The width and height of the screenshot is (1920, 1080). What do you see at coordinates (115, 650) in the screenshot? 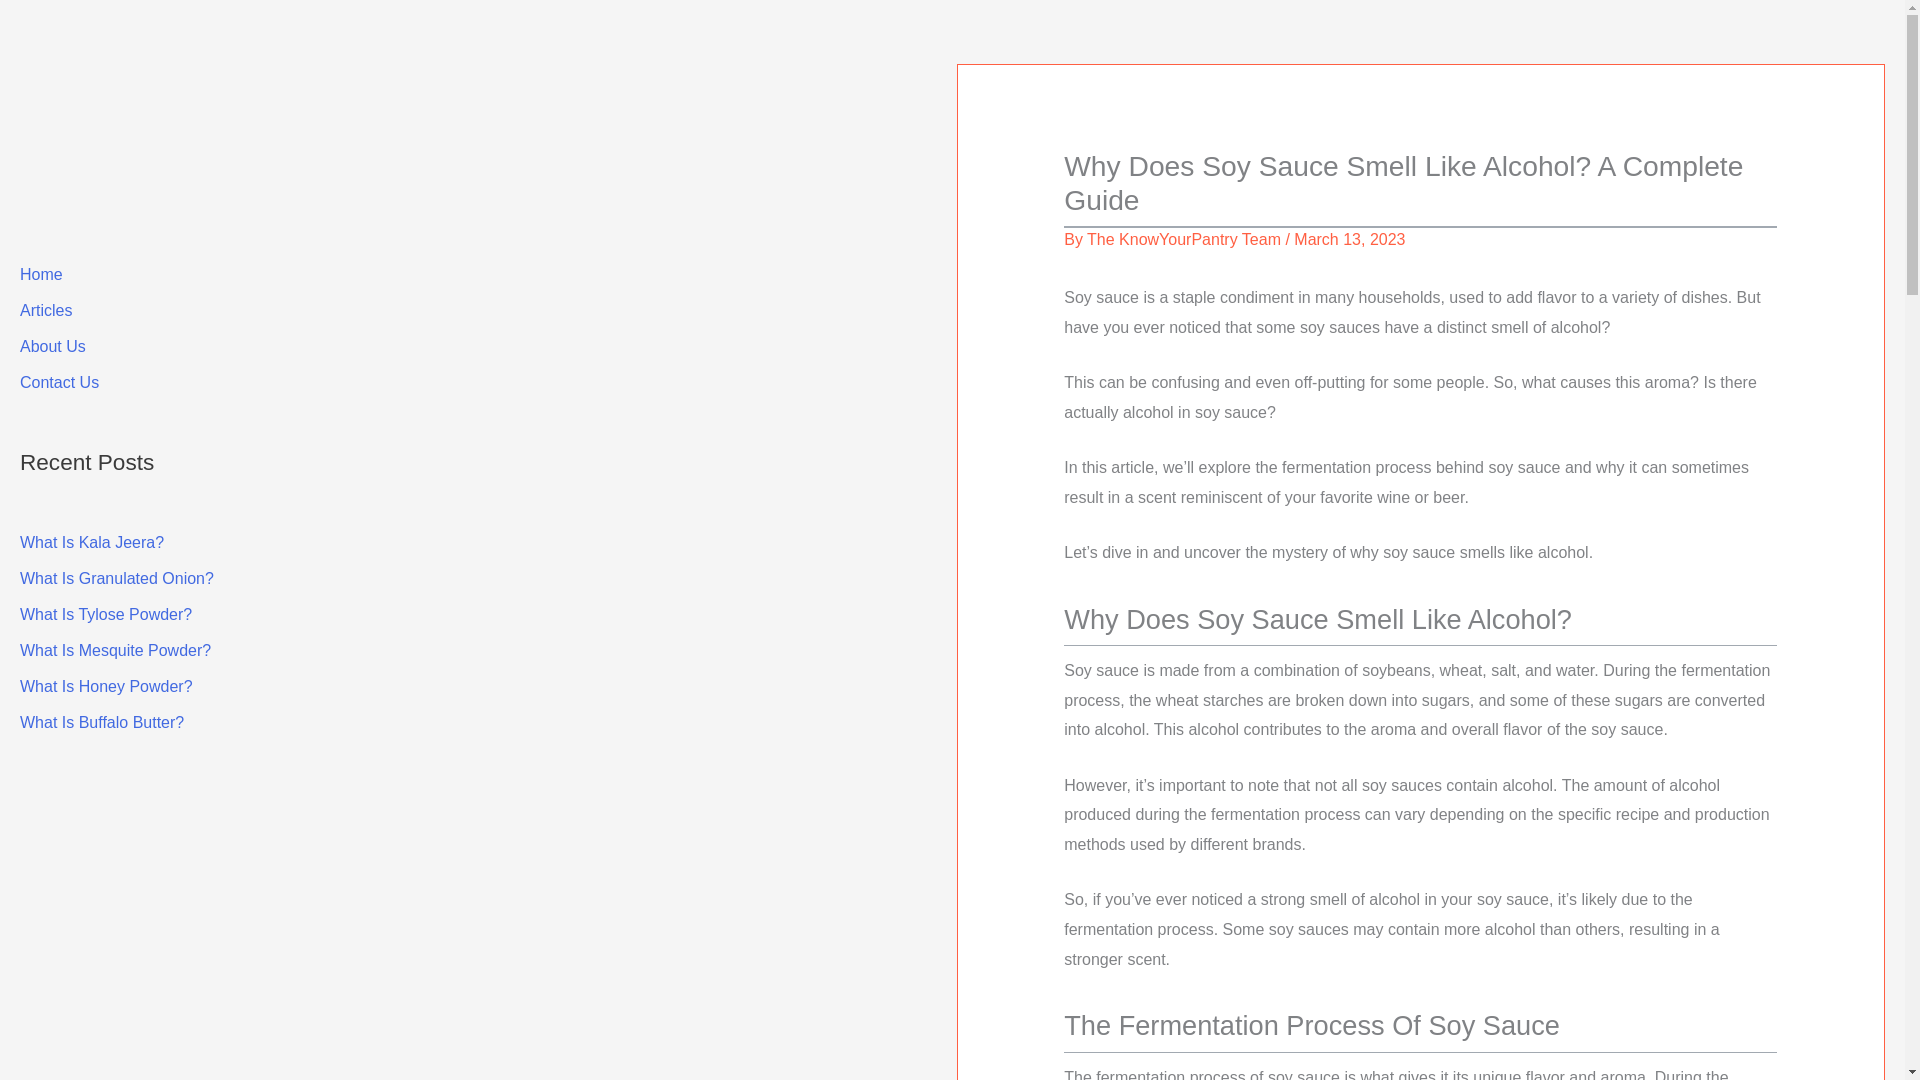
I see `What Is Mesquite Powder?` at bounding box center [115, 650].